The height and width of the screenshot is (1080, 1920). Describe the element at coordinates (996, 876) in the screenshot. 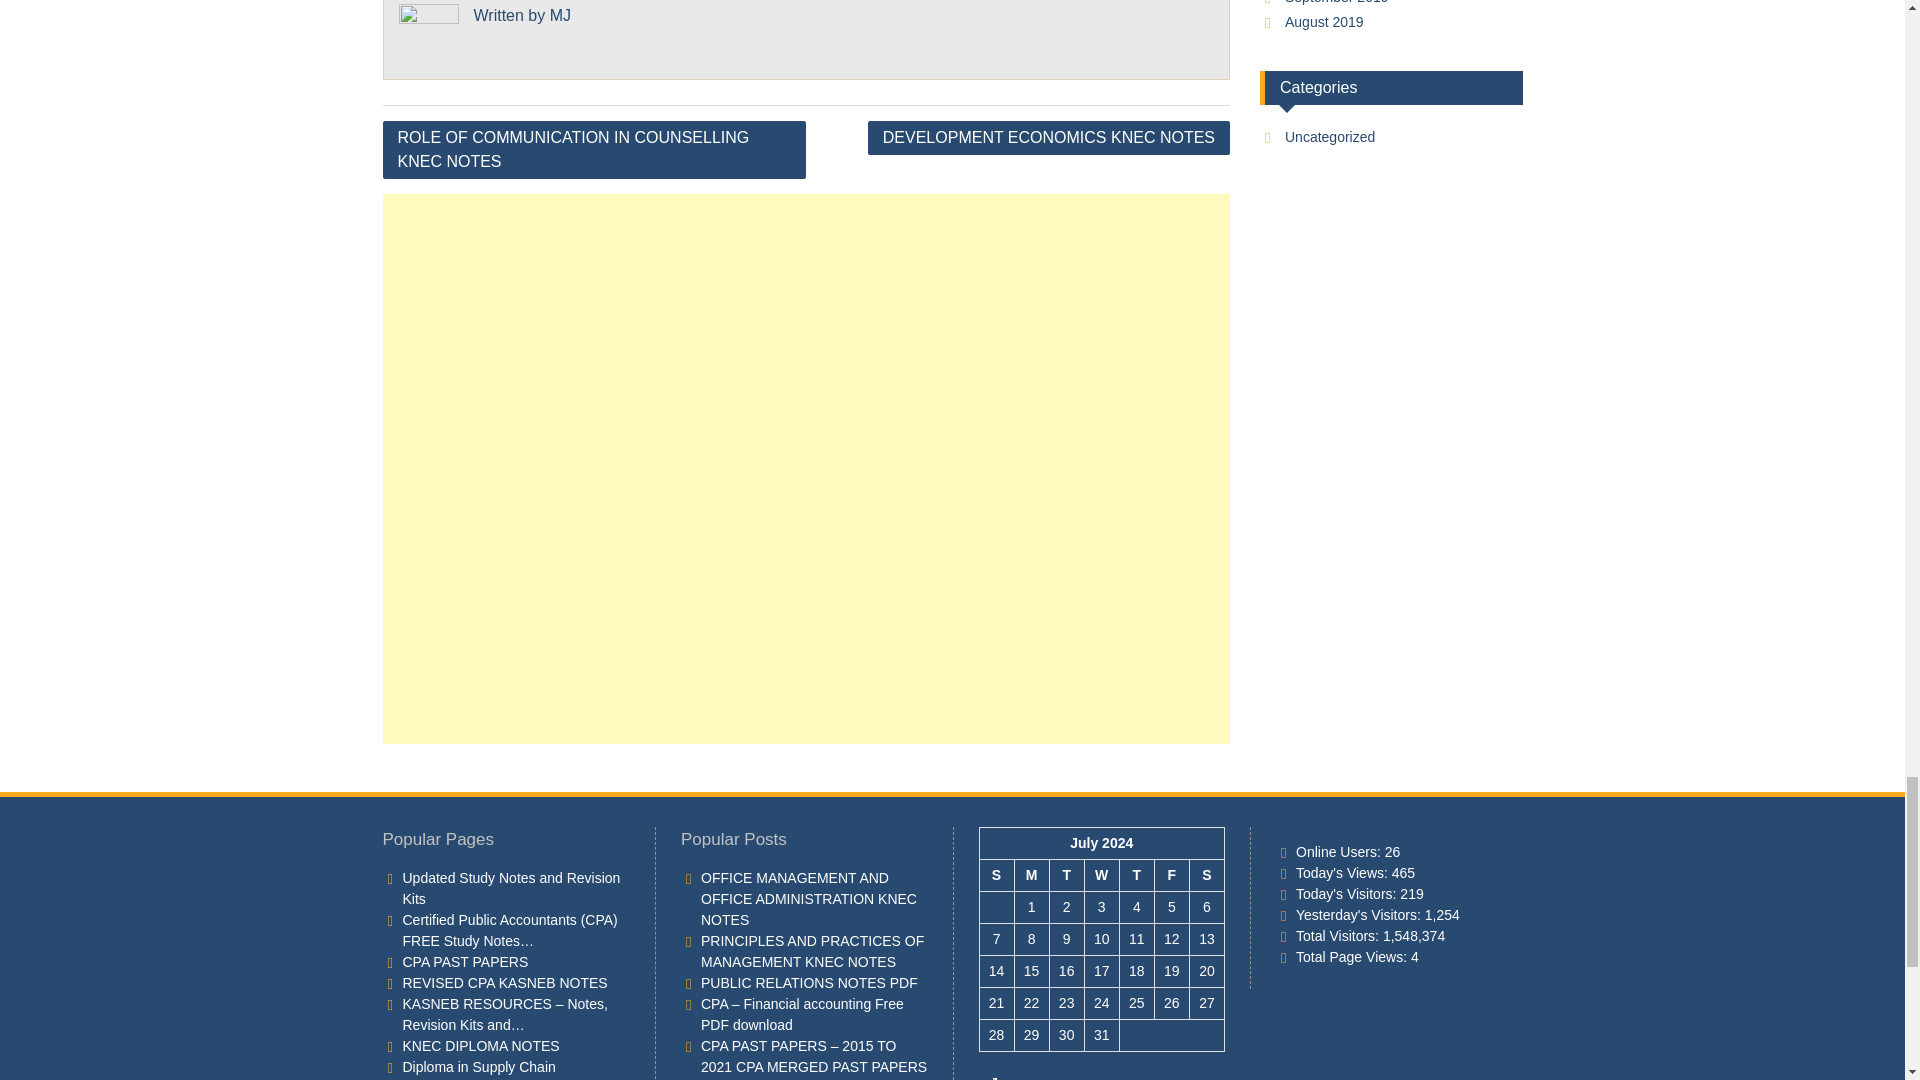

I see `Sunday` at that location.